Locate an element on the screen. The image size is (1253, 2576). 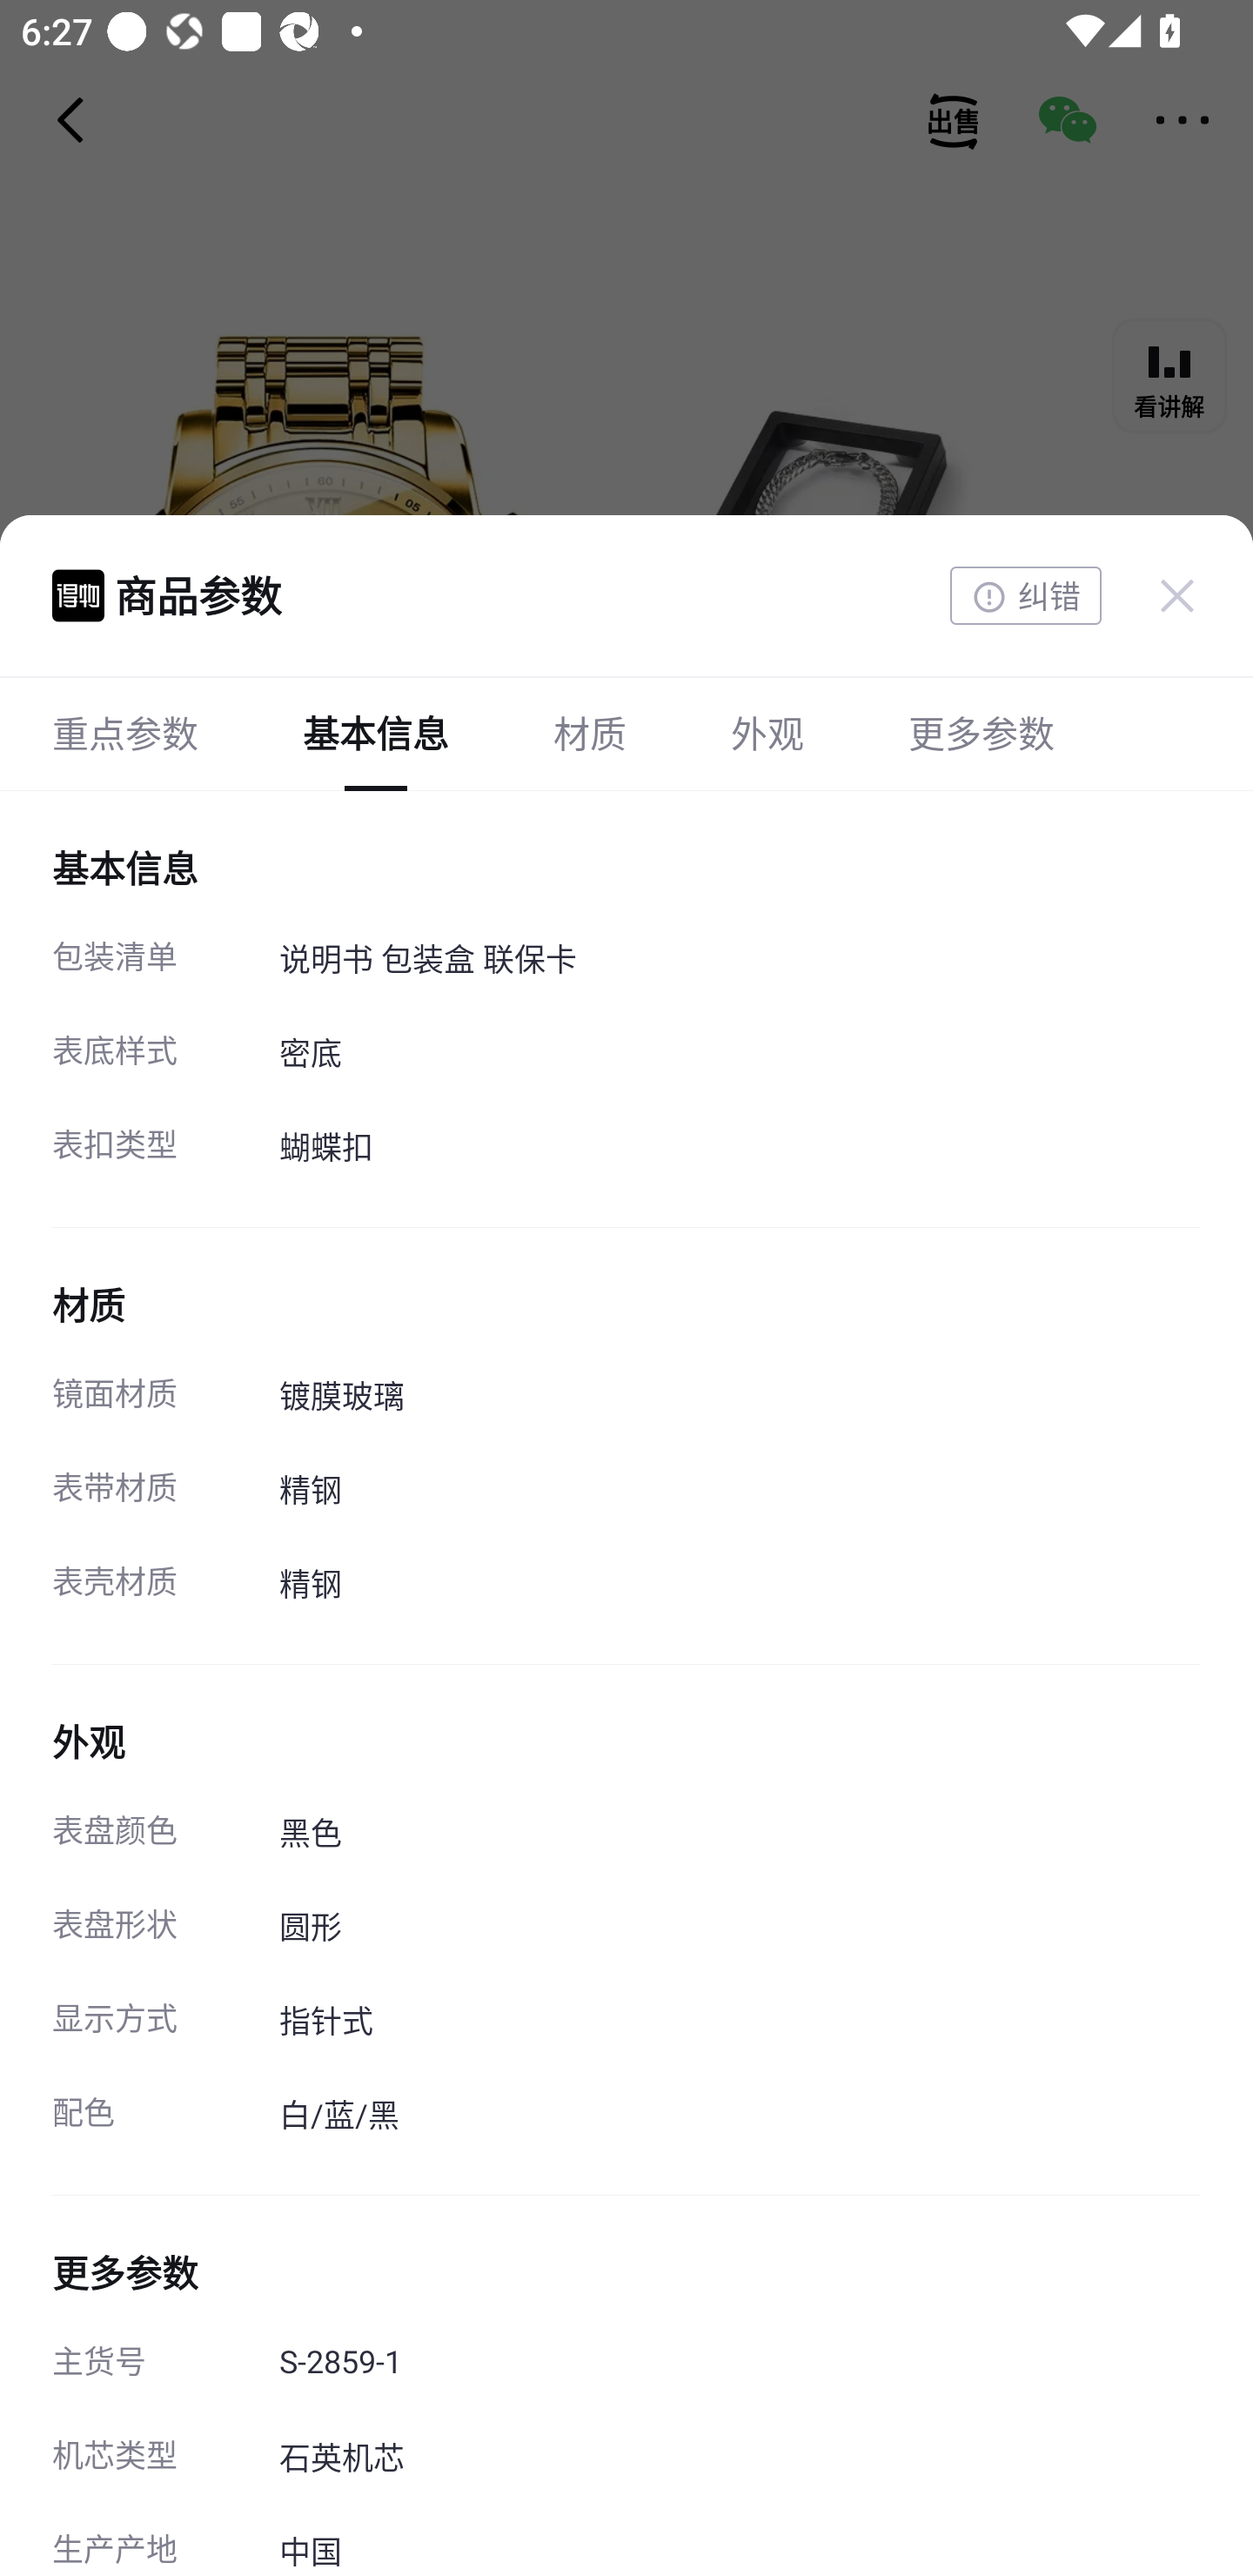
蝴蝶扣 is located at coordinates (740, 1149).